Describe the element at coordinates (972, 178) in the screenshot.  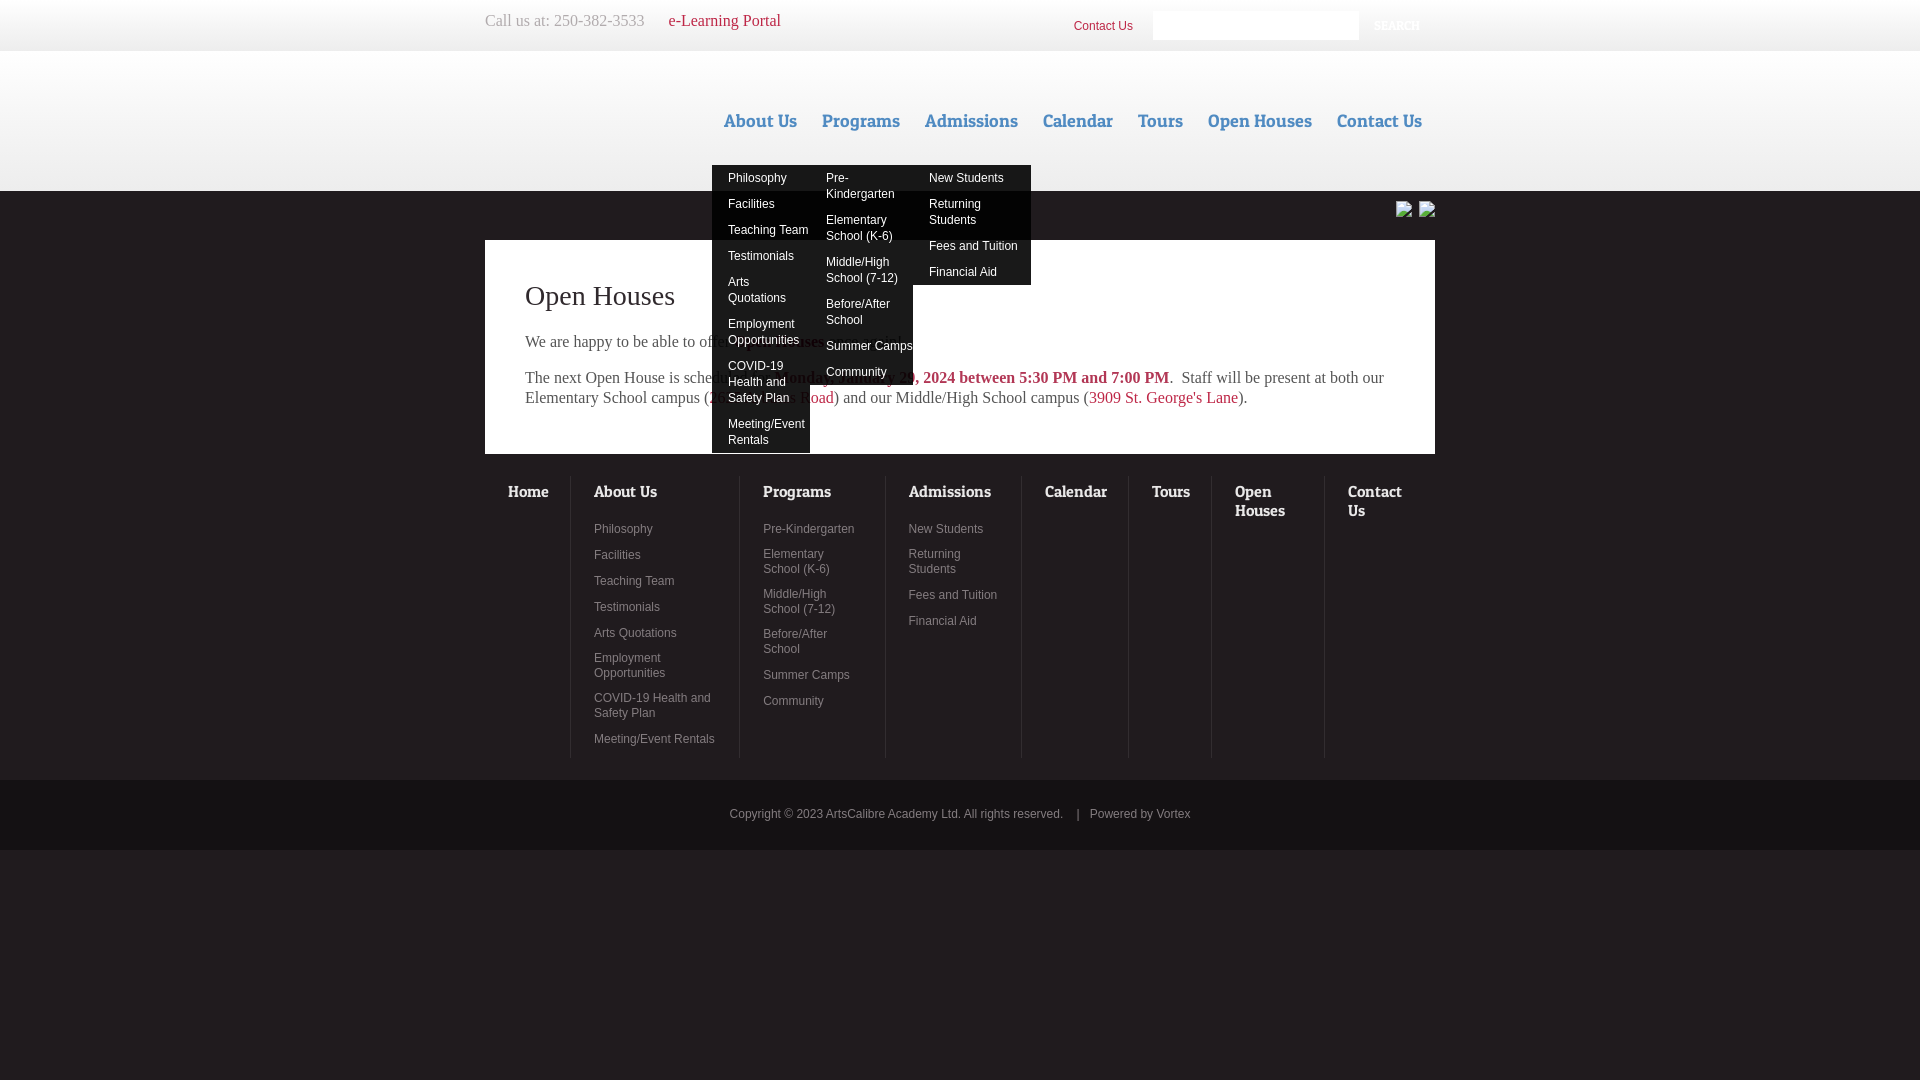
I see `New Students` at that location.